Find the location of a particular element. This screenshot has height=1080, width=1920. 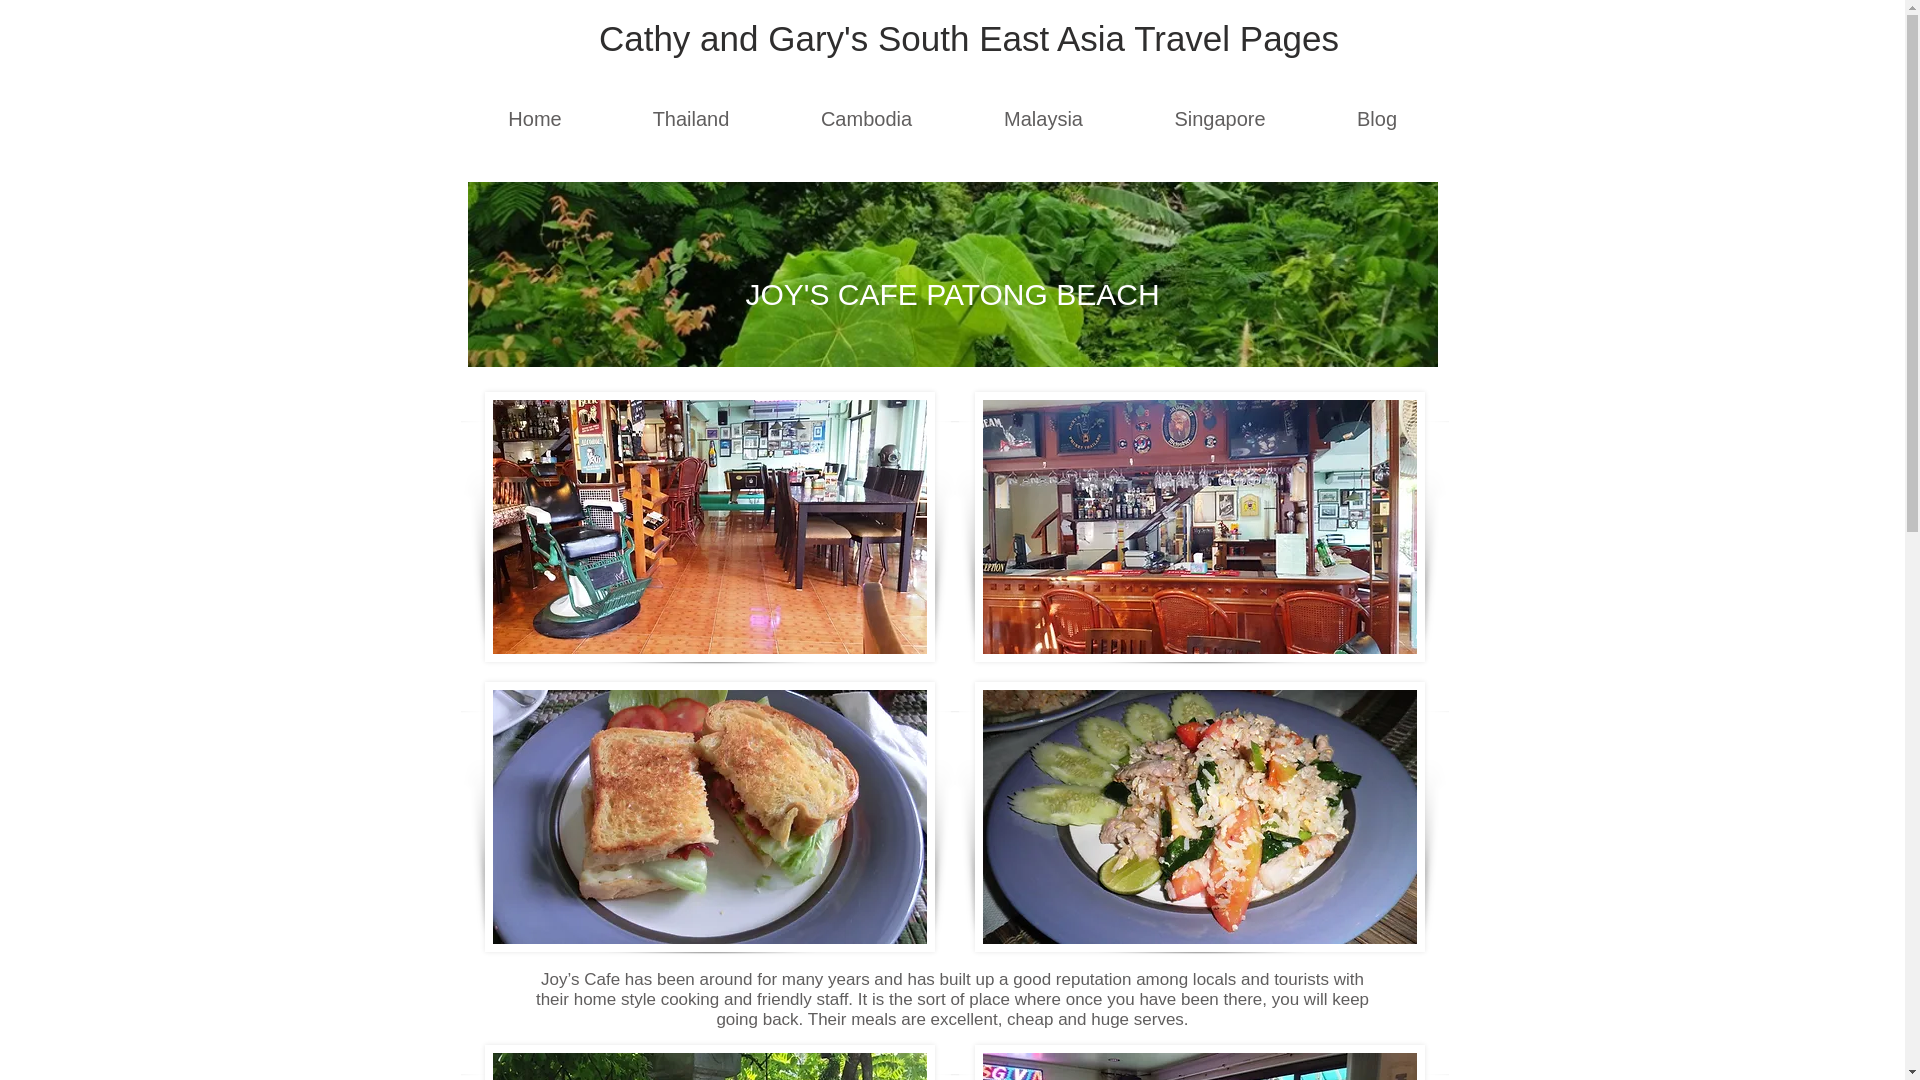

Joy's Cafe - Best Toasted Sandwiches is located at coordinates (708, 816).